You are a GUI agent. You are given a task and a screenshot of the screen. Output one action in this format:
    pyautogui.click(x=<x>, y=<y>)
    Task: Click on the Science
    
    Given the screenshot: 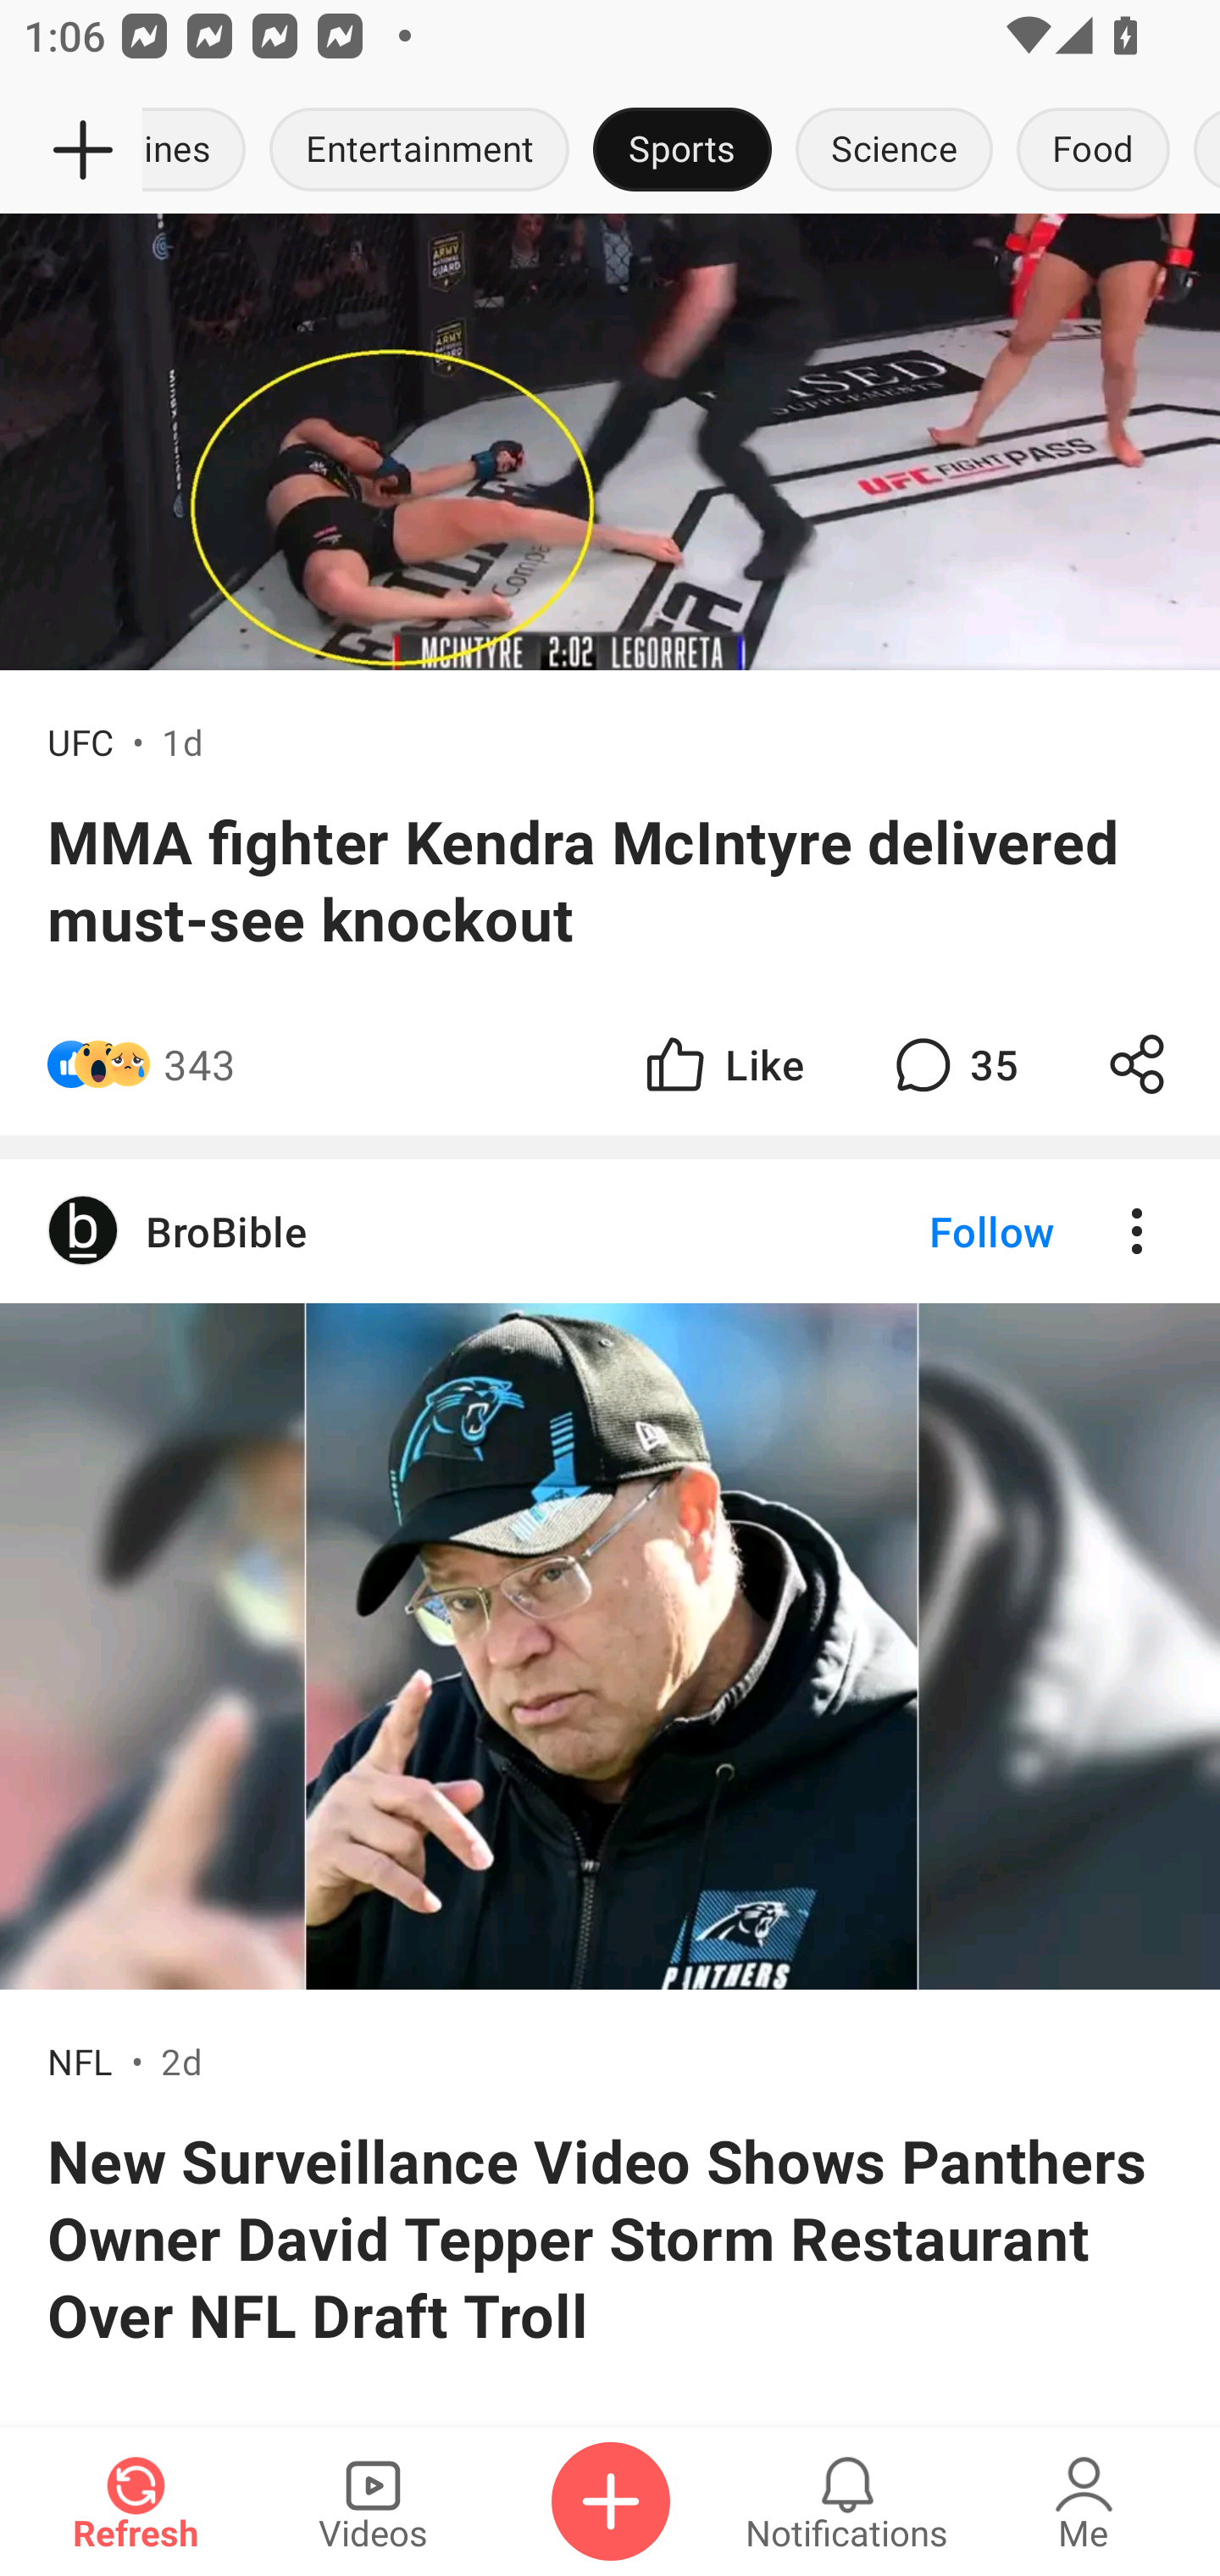 What is the action you would take?
    pyautogui.click(x=894, y=151)
    